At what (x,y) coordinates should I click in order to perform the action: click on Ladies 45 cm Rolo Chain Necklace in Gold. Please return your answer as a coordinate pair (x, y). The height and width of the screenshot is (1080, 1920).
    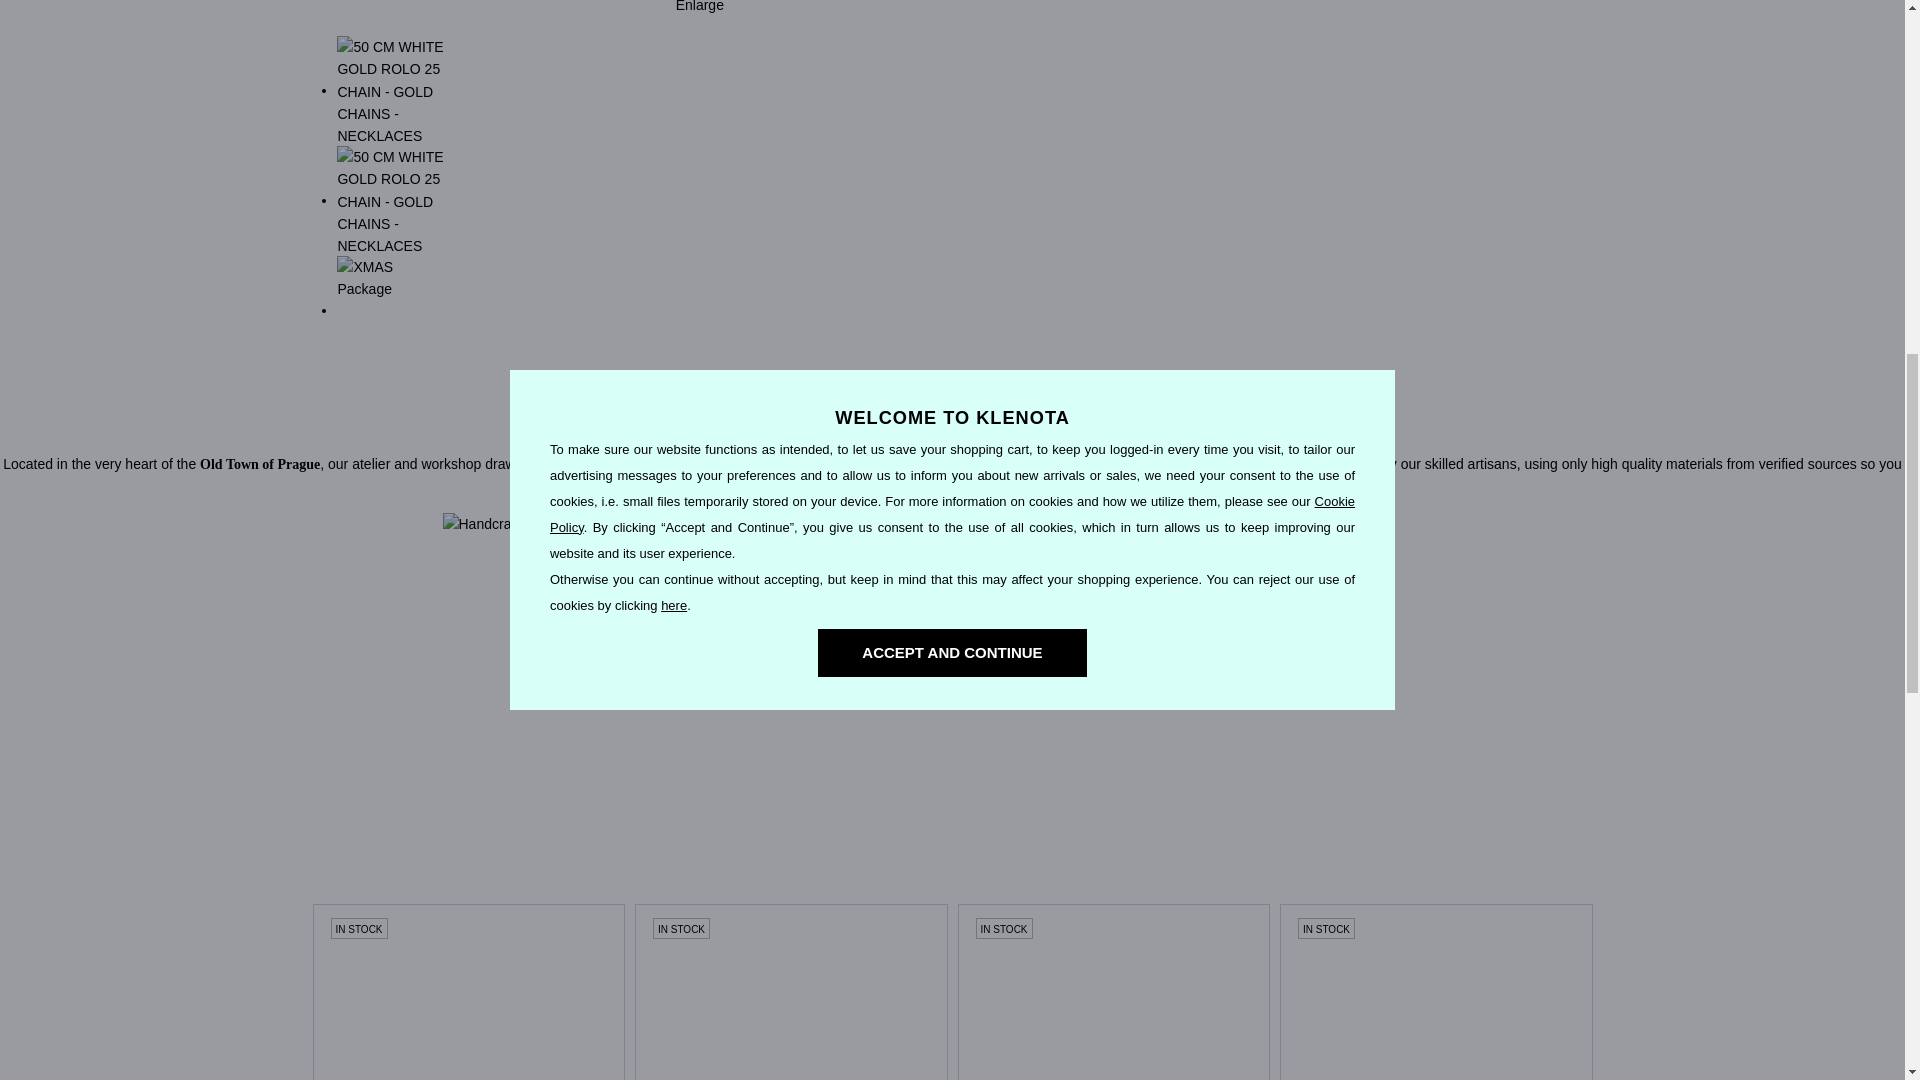
    Looking at the image, I should click on (790, 992).